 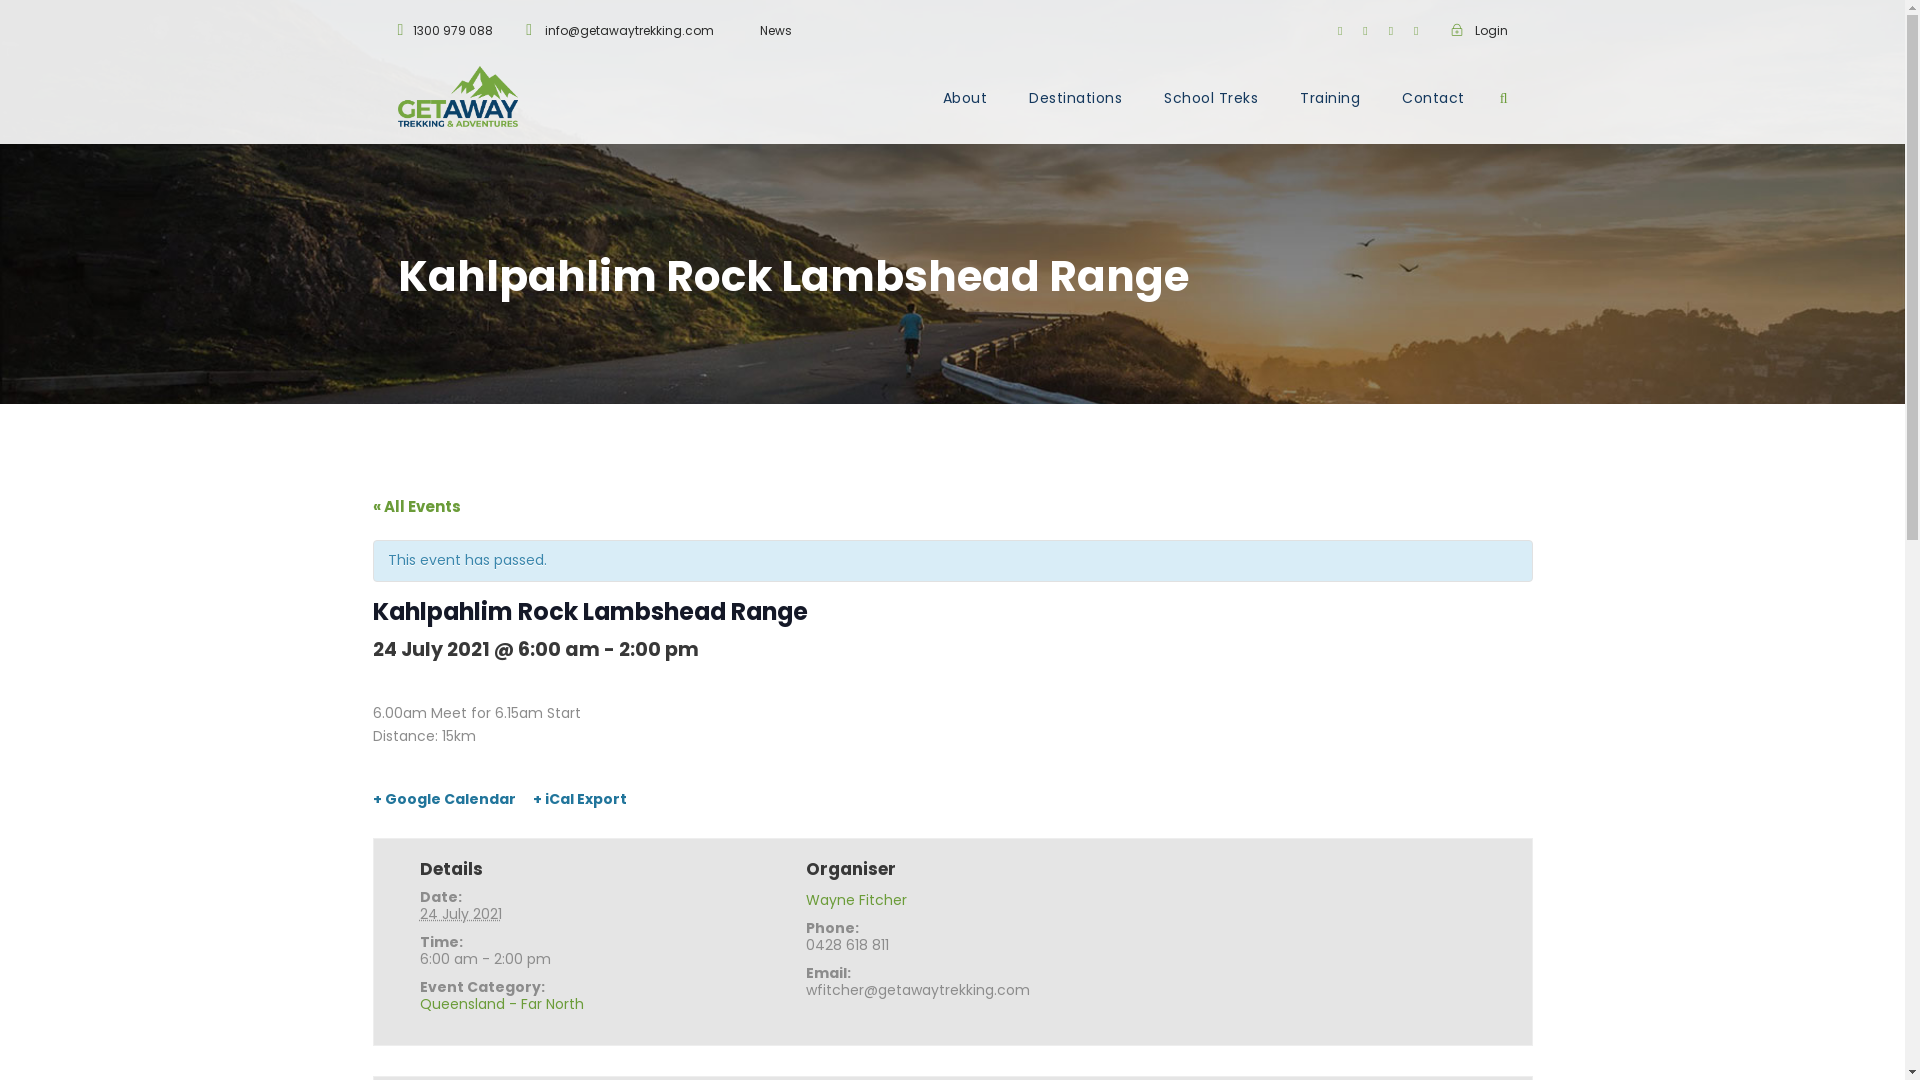 I want to click on About, so click(x=965, y=116).